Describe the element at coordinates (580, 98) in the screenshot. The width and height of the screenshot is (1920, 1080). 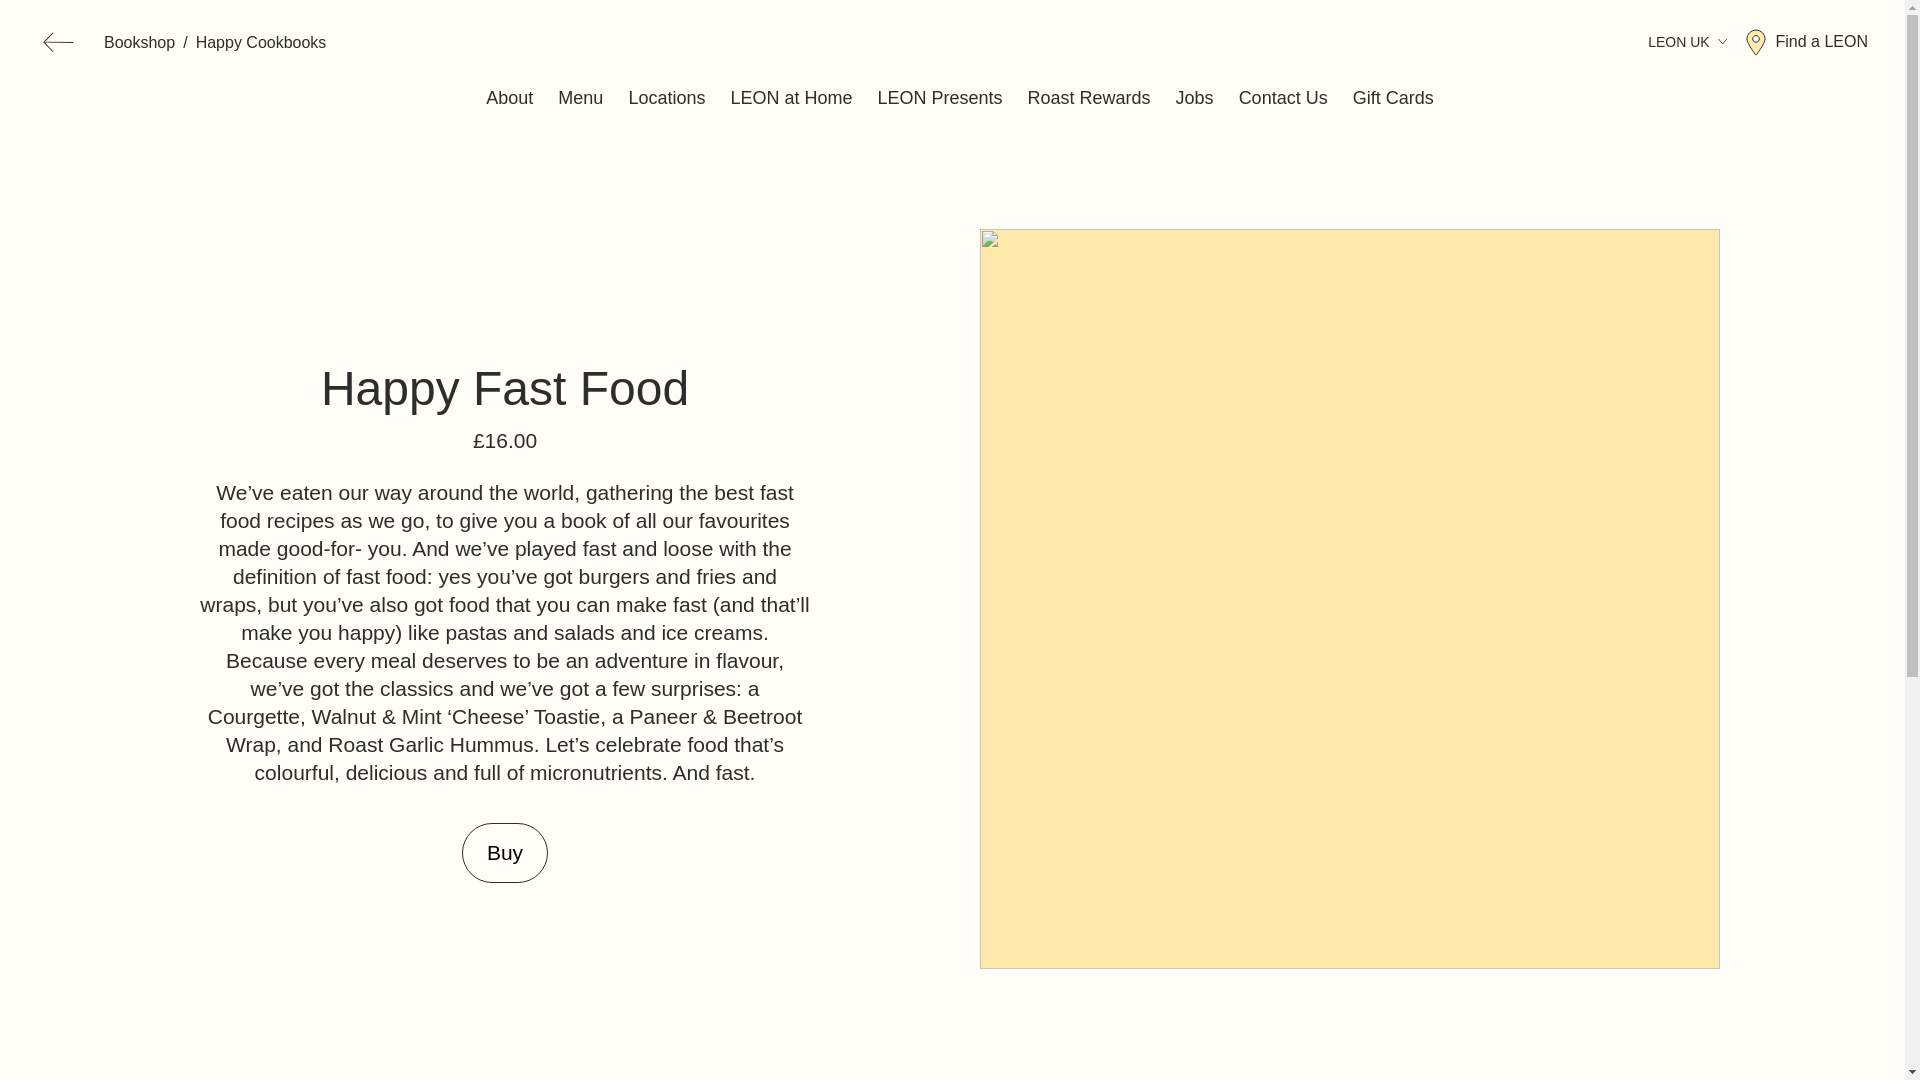
I see `Menu` at that location.